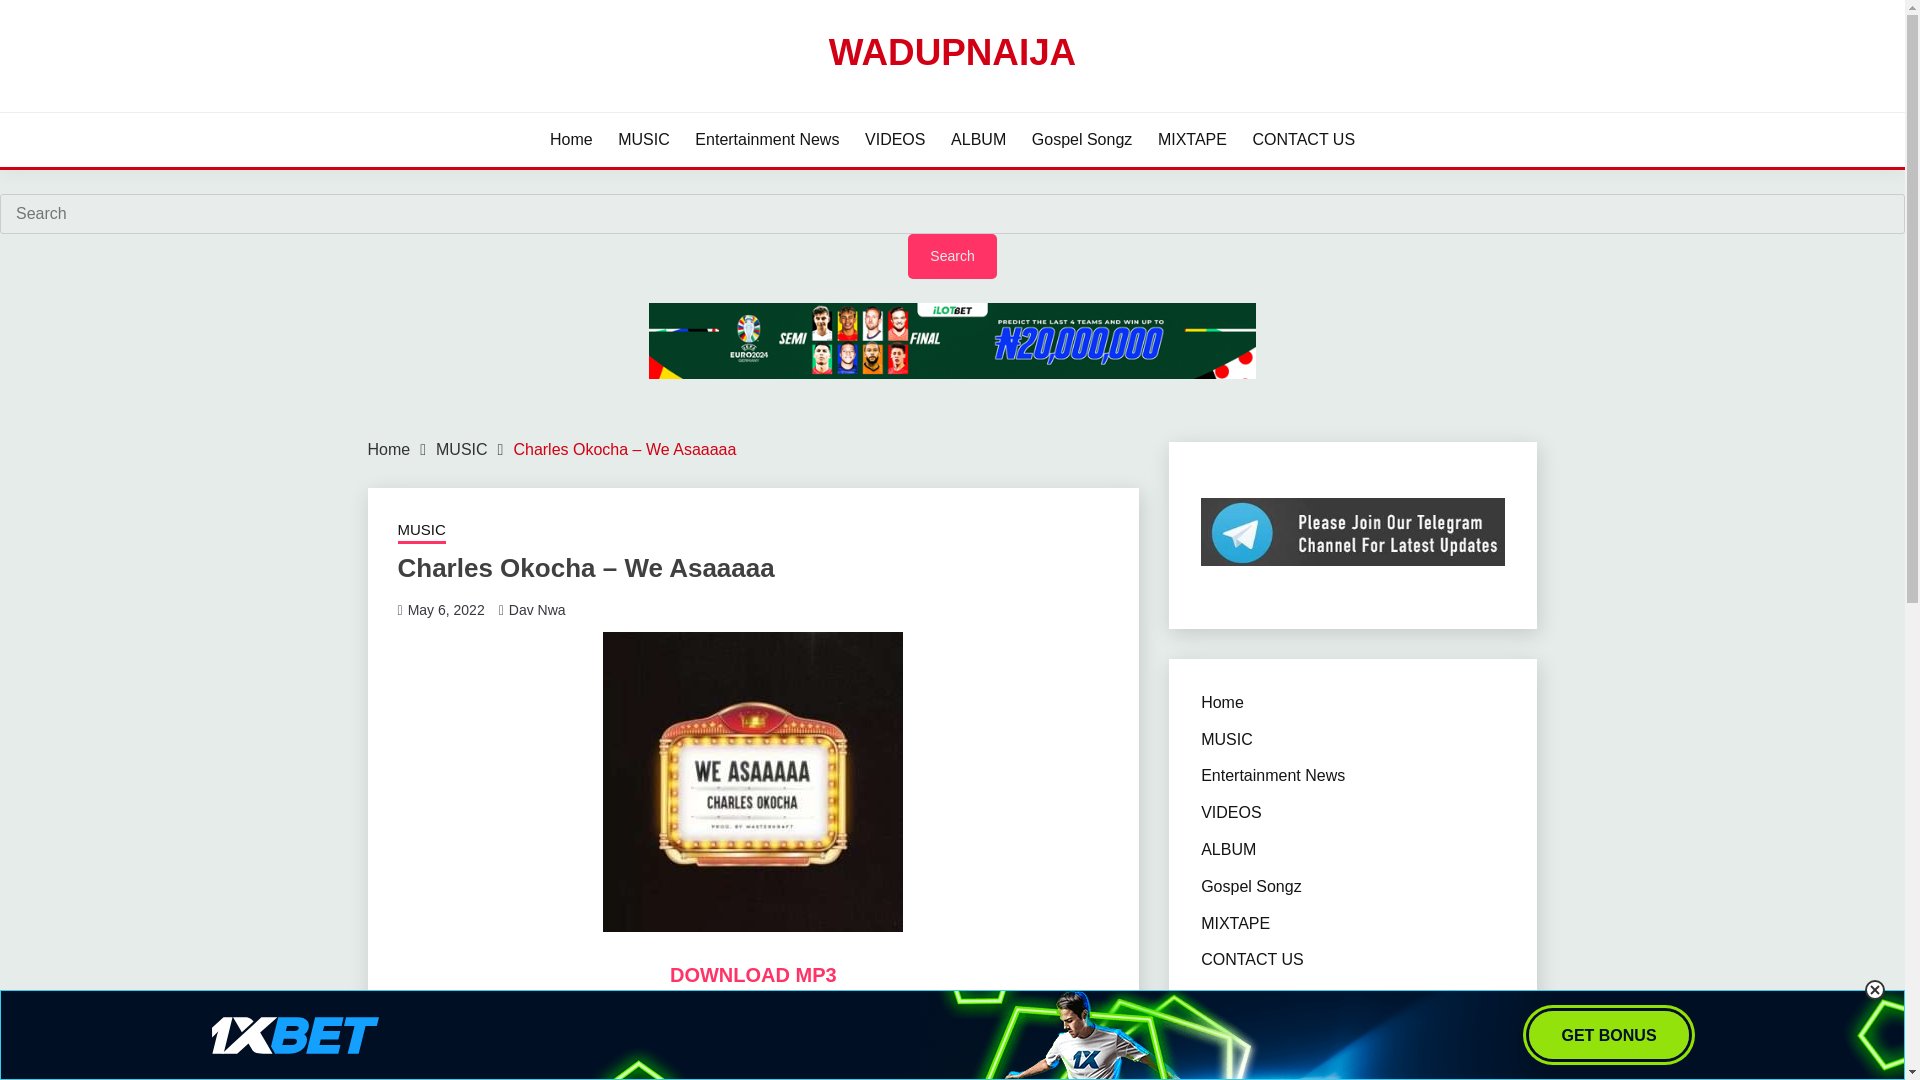 Image resolution: width=1920 pixels, height=1080 pixels. Describe the element at coordinates (644, 140) in the screenshot. I see `MUSIC` at that location.